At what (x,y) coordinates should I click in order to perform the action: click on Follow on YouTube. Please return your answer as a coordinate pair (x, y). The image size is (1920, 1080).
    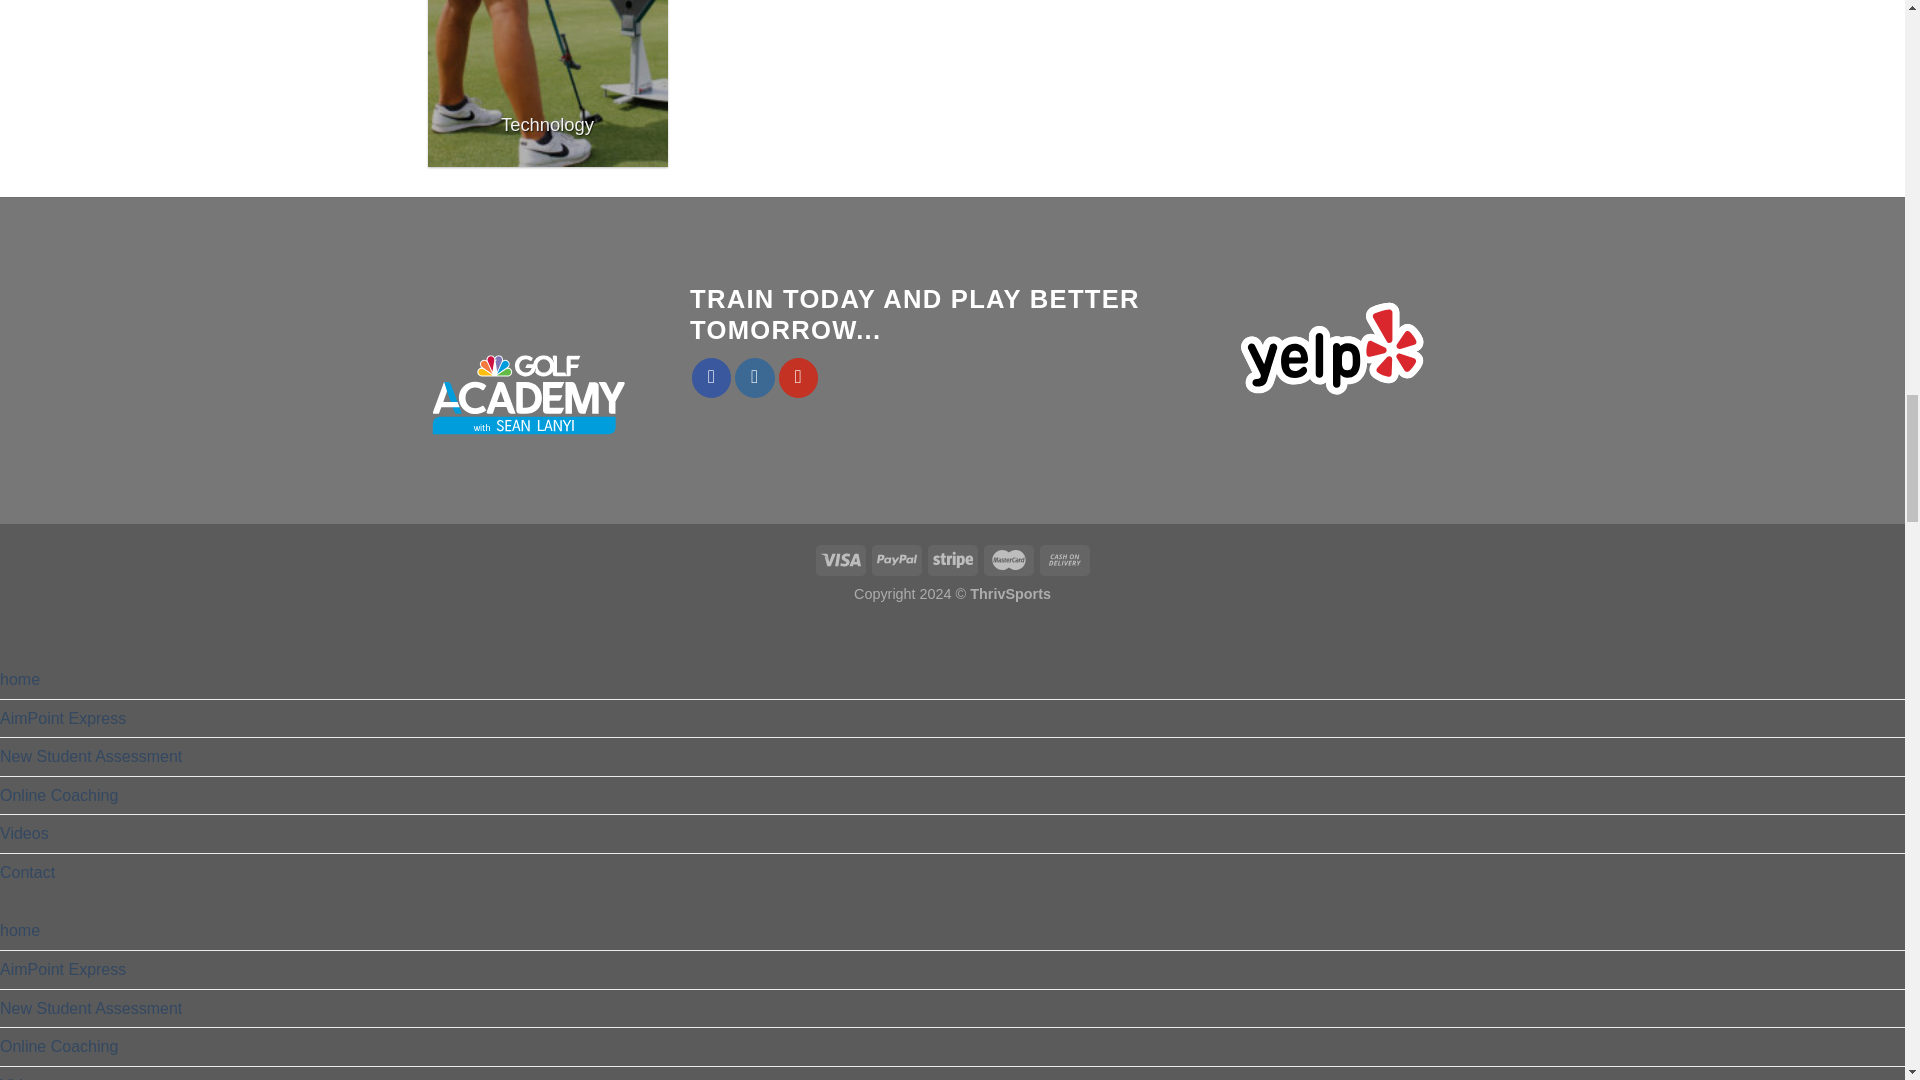
    Looking at the image, I should click on (799, 378).